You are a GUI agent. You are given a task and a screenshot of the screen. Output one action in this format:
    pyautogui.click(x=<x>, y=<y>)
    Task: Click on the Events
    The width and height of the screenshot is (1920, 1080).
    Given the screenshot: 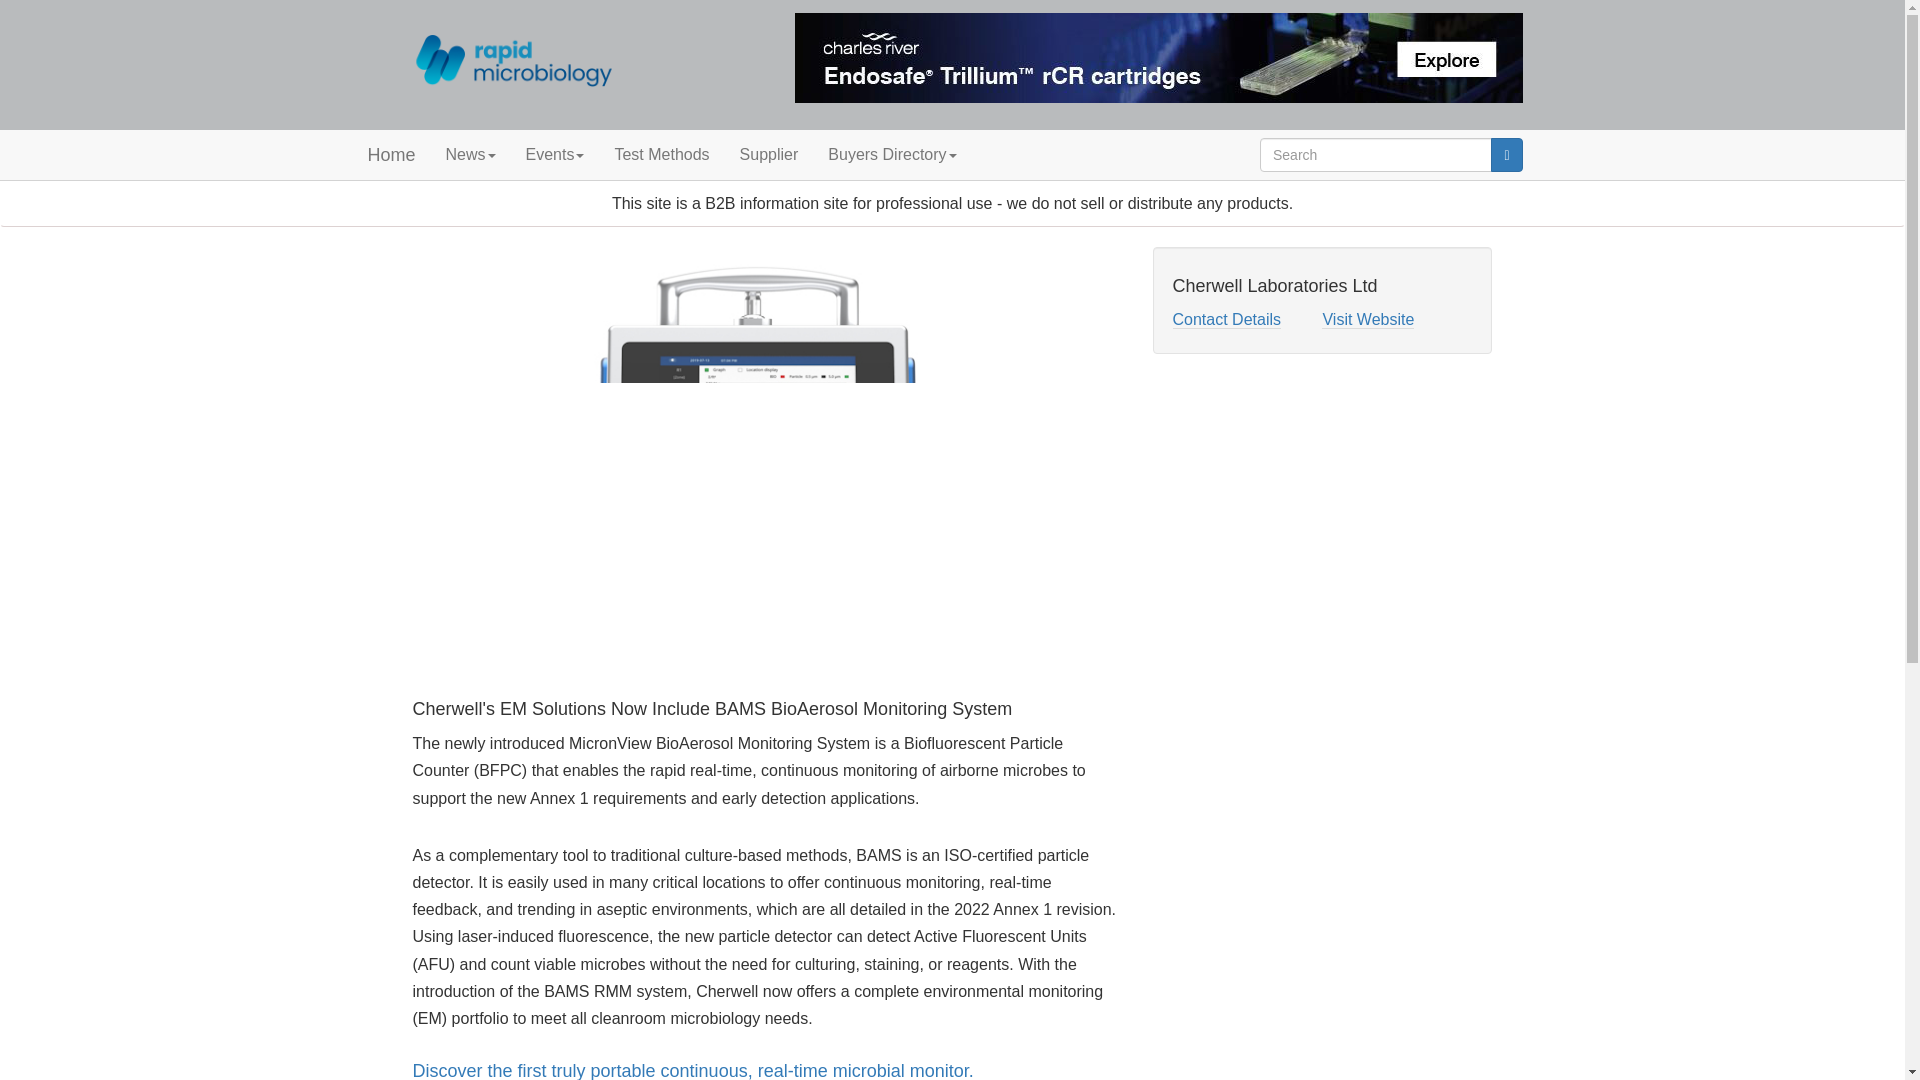 What is the action you would take?
    pyautogui.click(x=554, y=154)
    